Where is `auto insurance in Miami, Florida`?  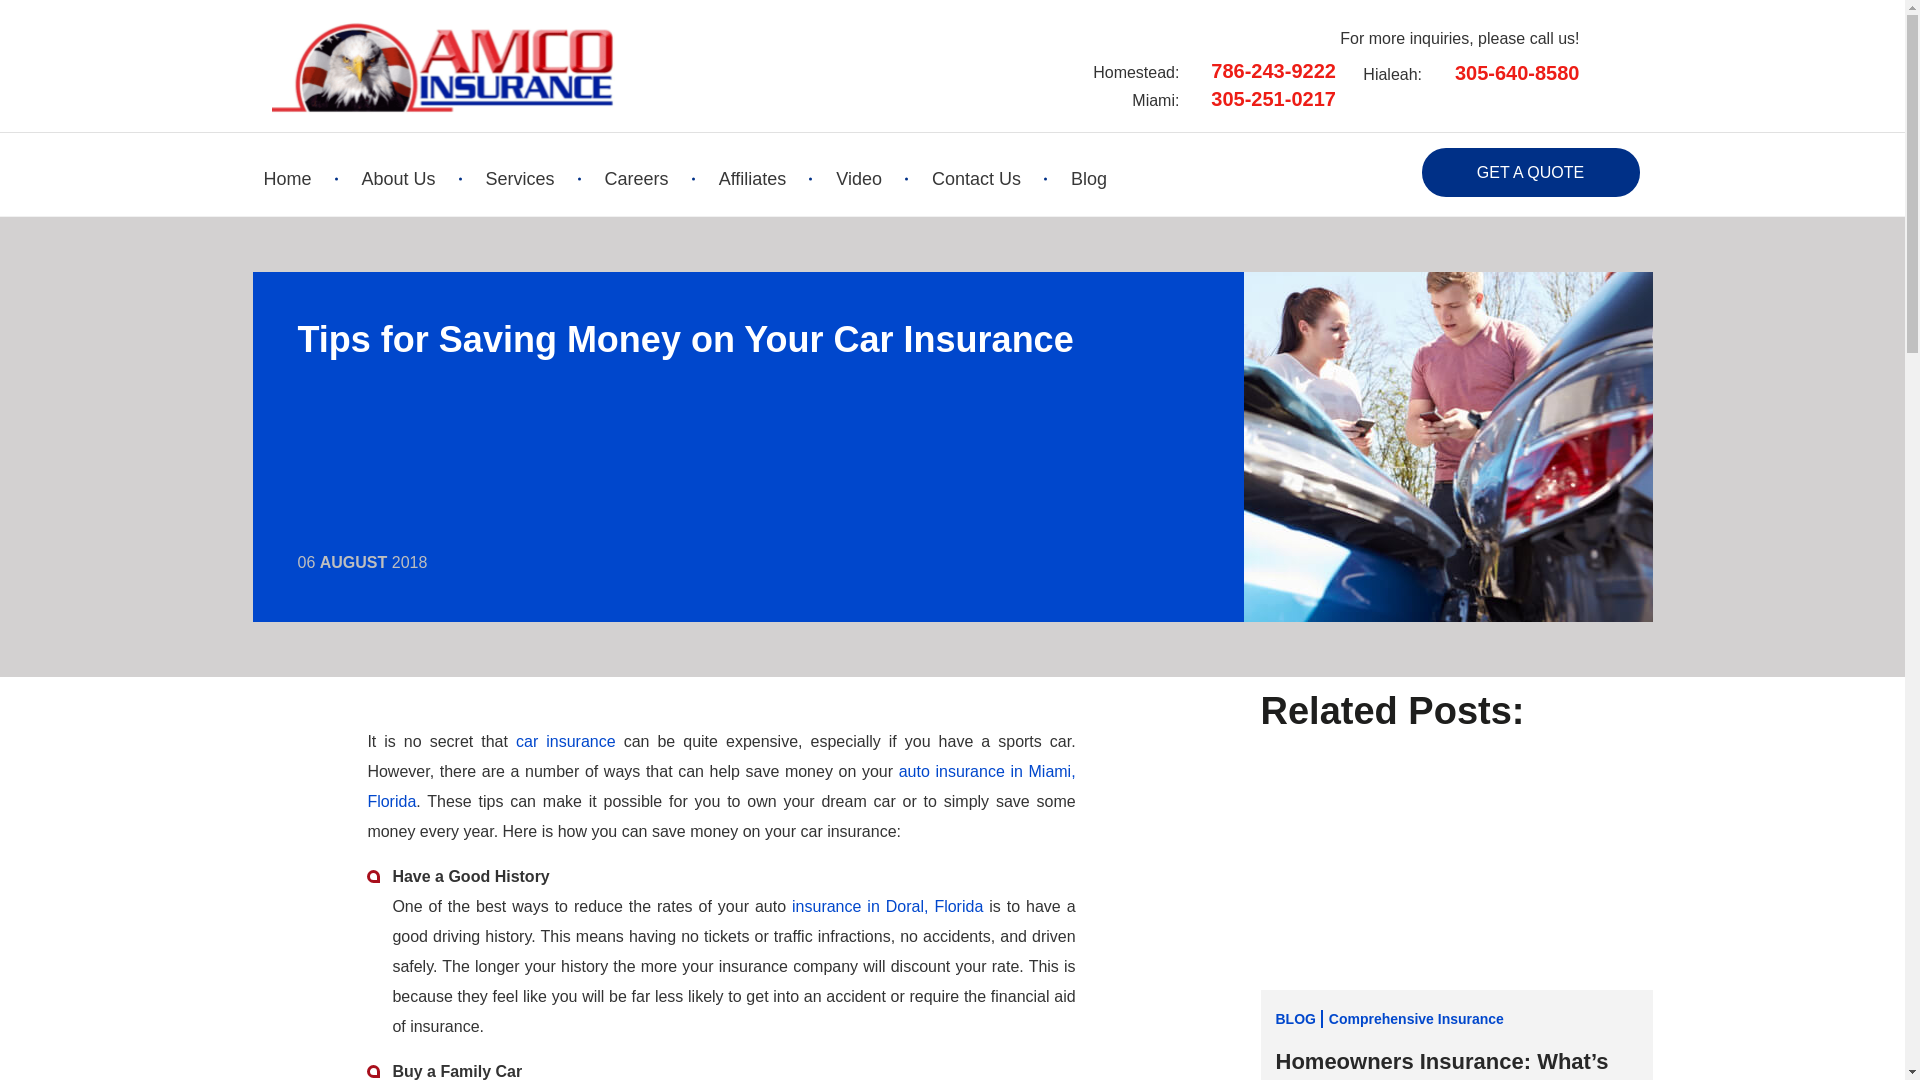 auto insurance in Miami, Florida is located at coordinates (720, 786).